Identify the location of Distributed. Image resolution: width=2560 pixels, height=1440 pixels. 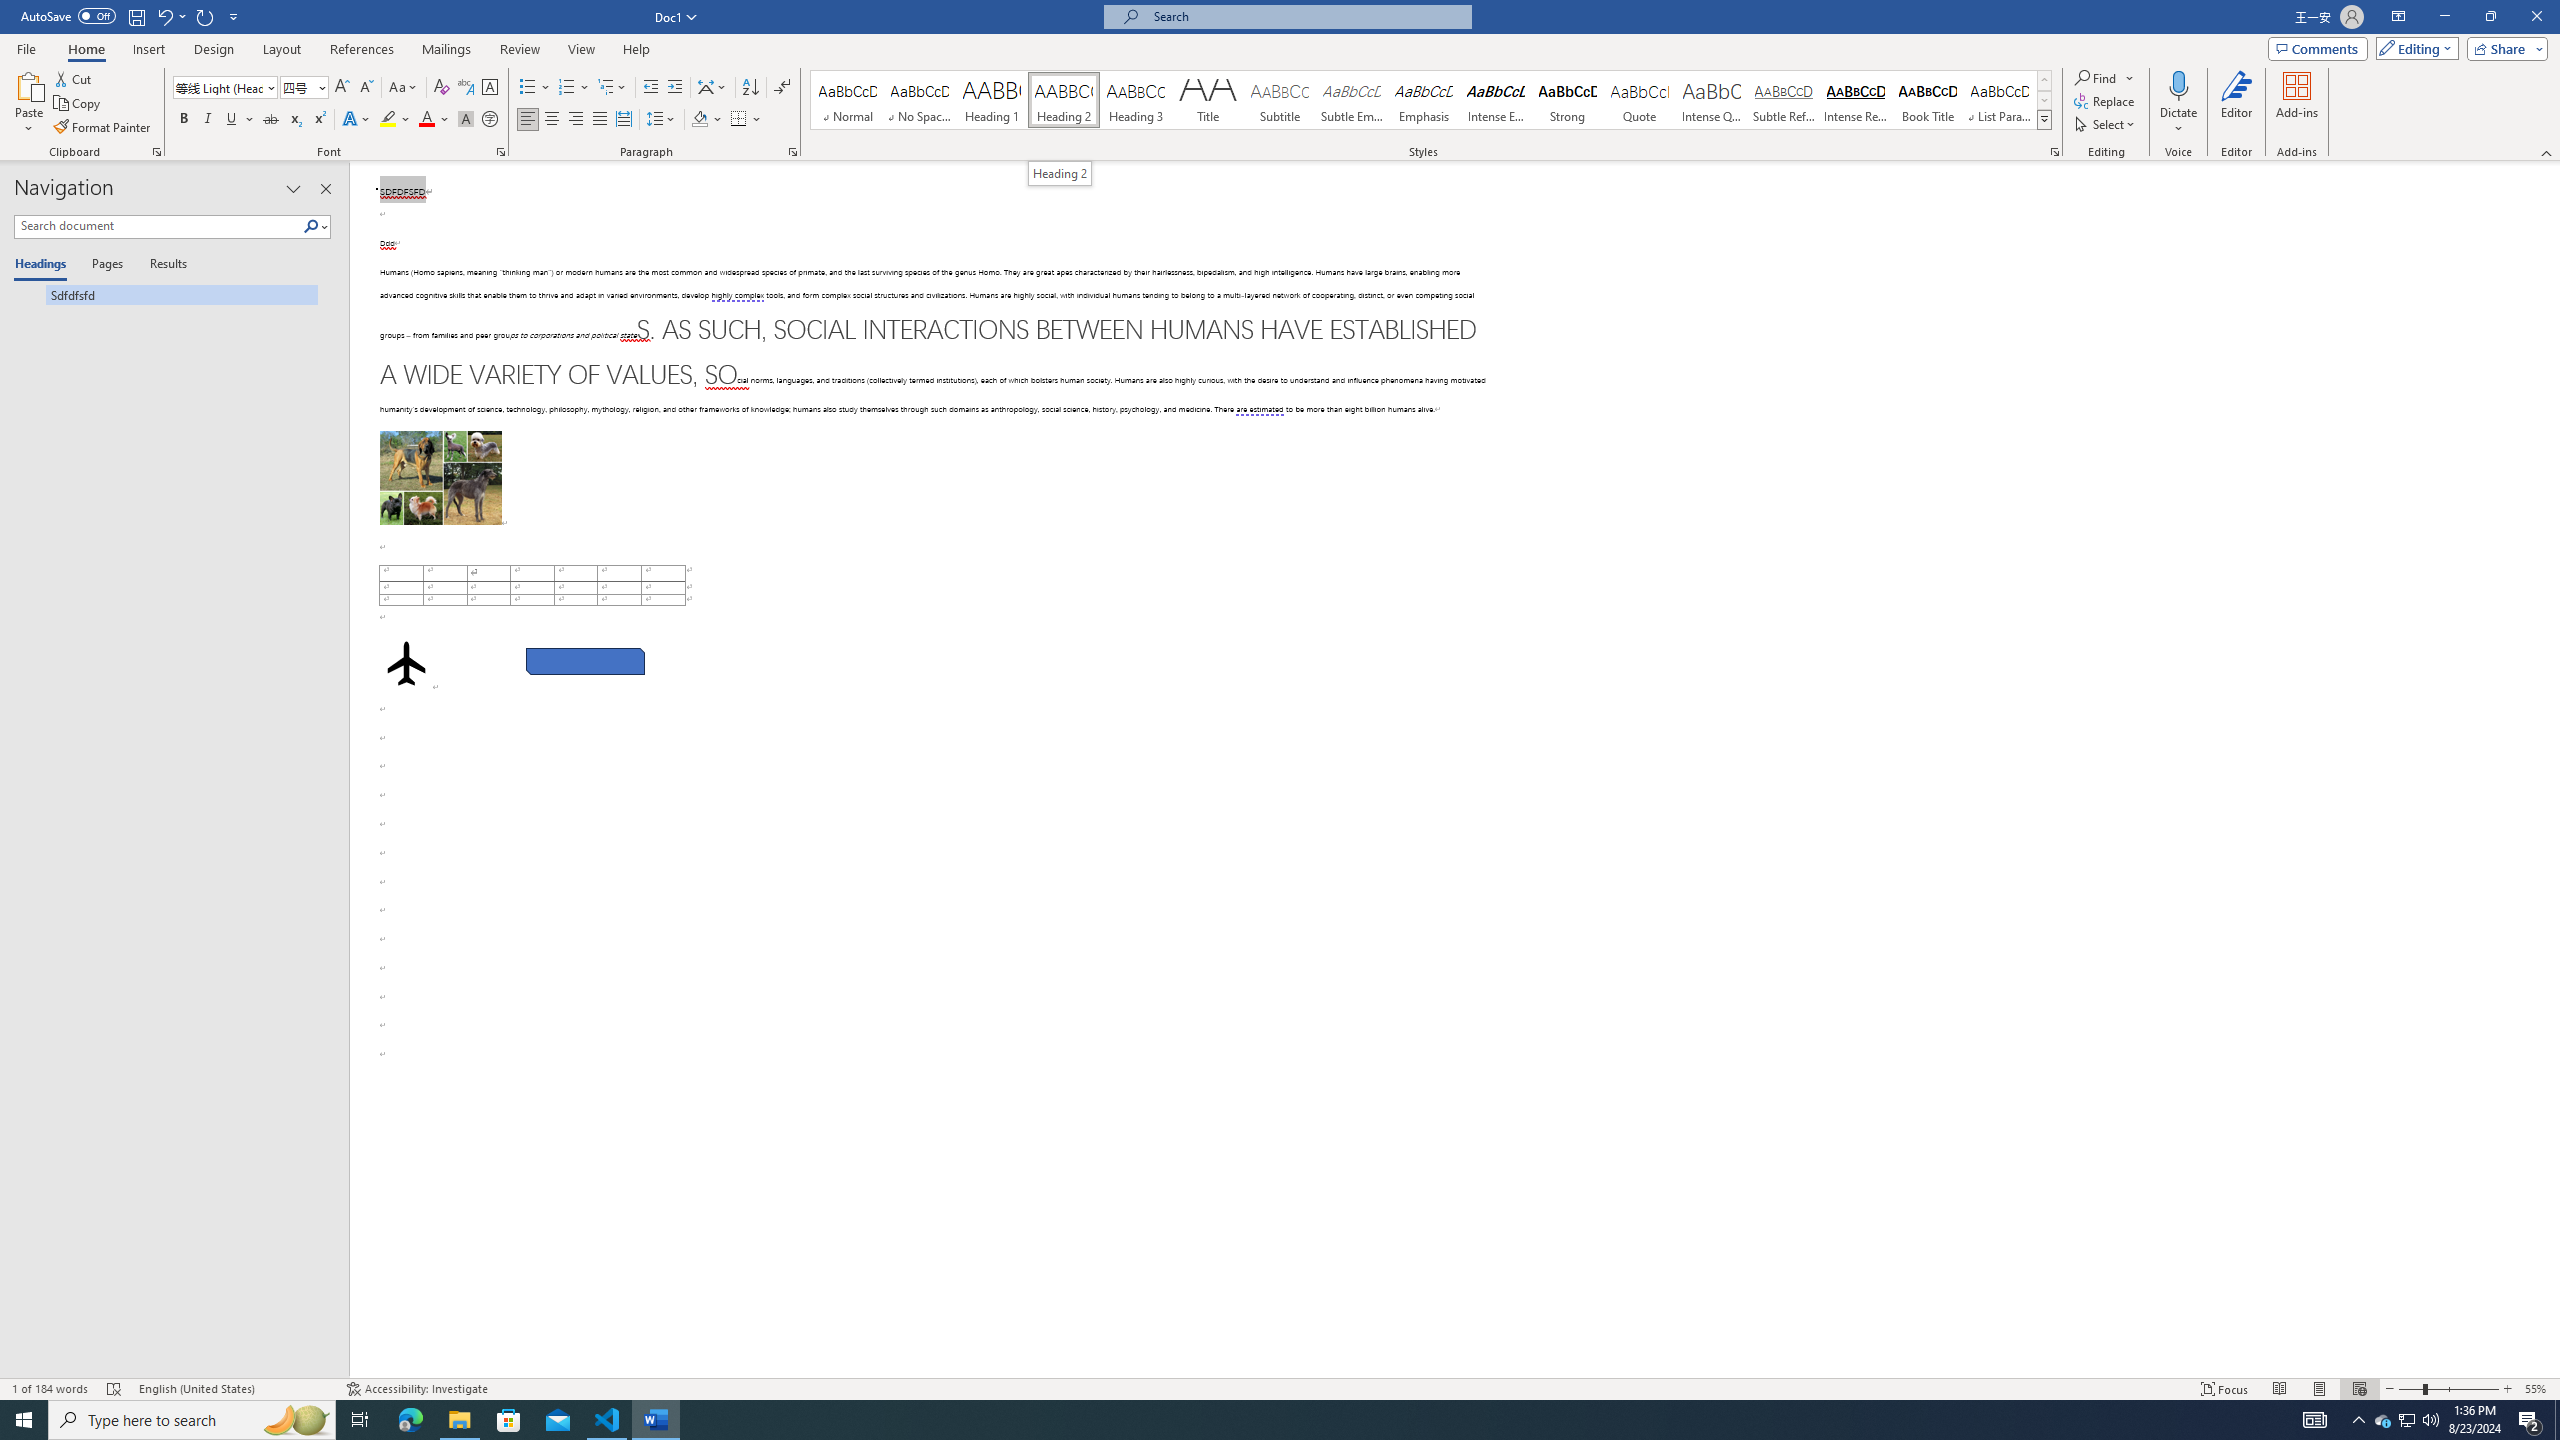
(622, 120).